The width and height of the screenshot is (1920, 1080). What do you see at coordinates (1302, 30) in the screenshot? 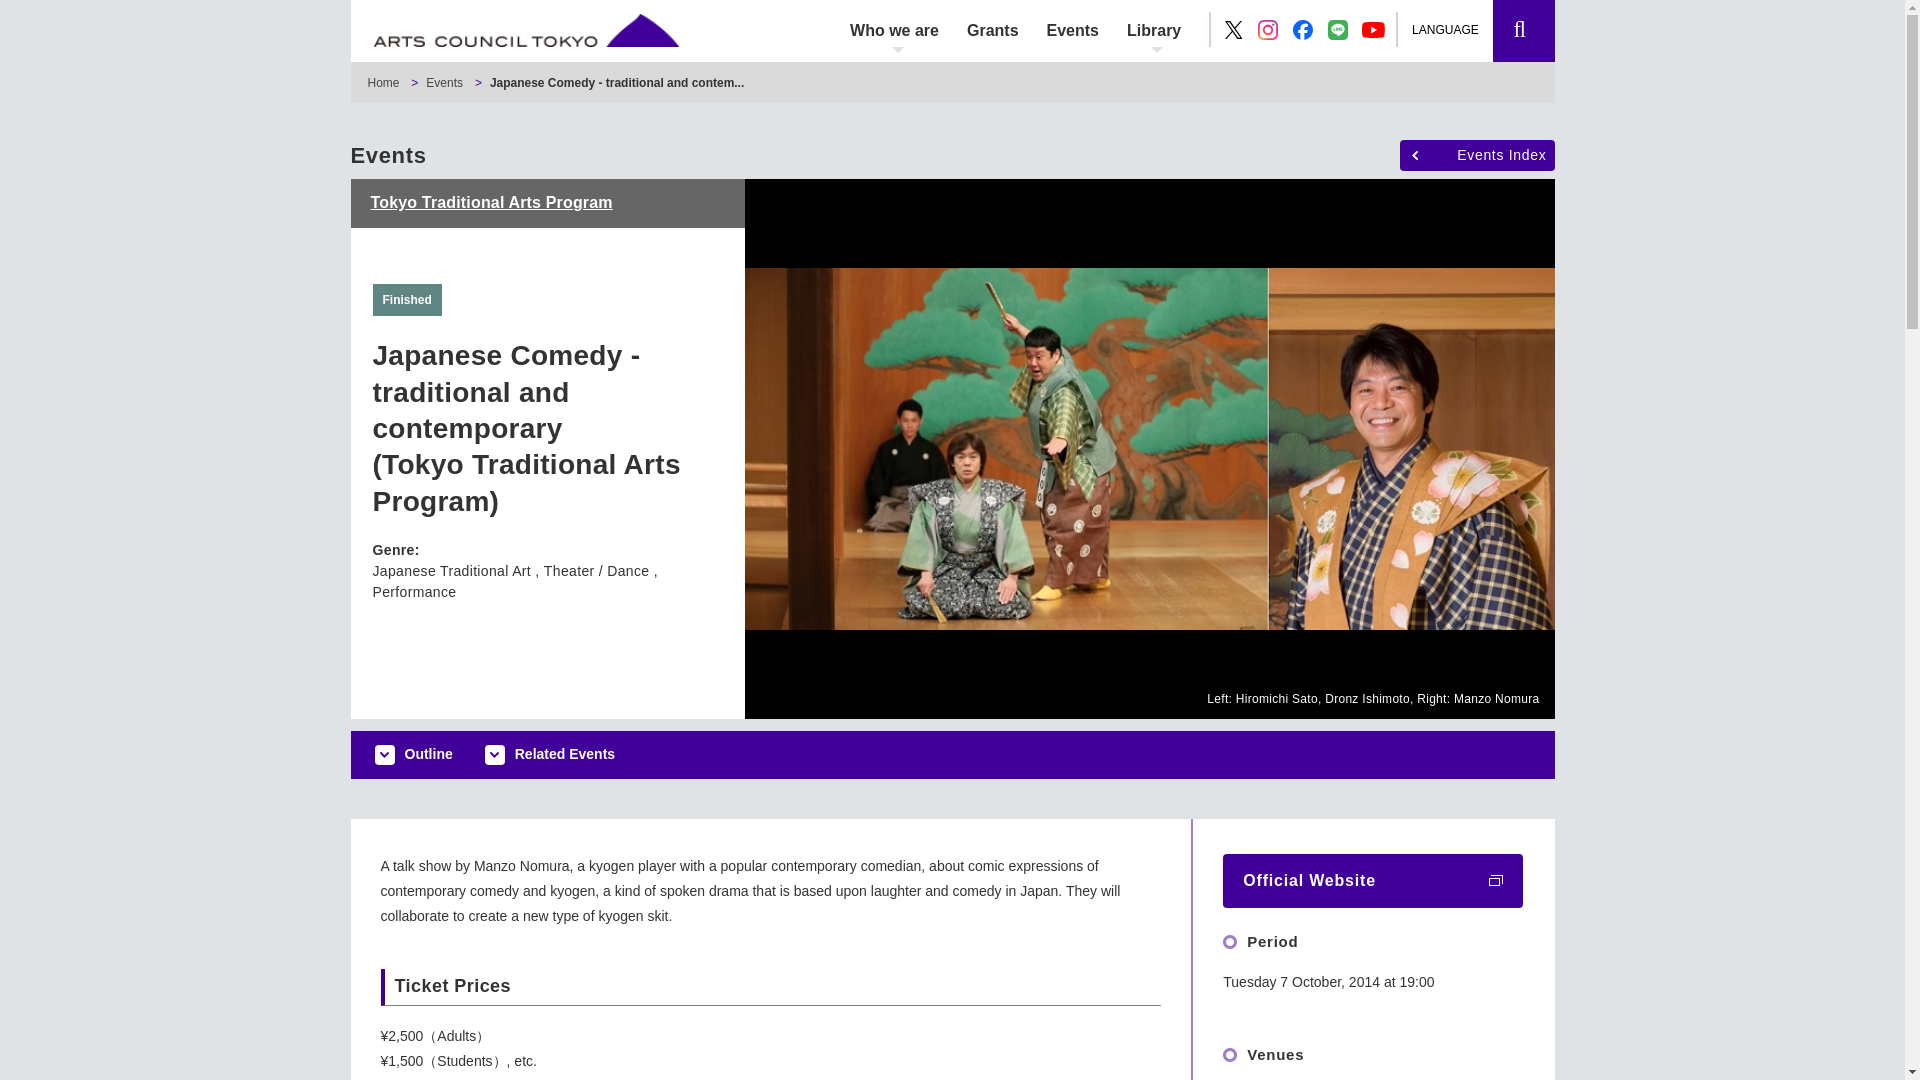
I see `Facebook` at bounding box center [1302, 30].